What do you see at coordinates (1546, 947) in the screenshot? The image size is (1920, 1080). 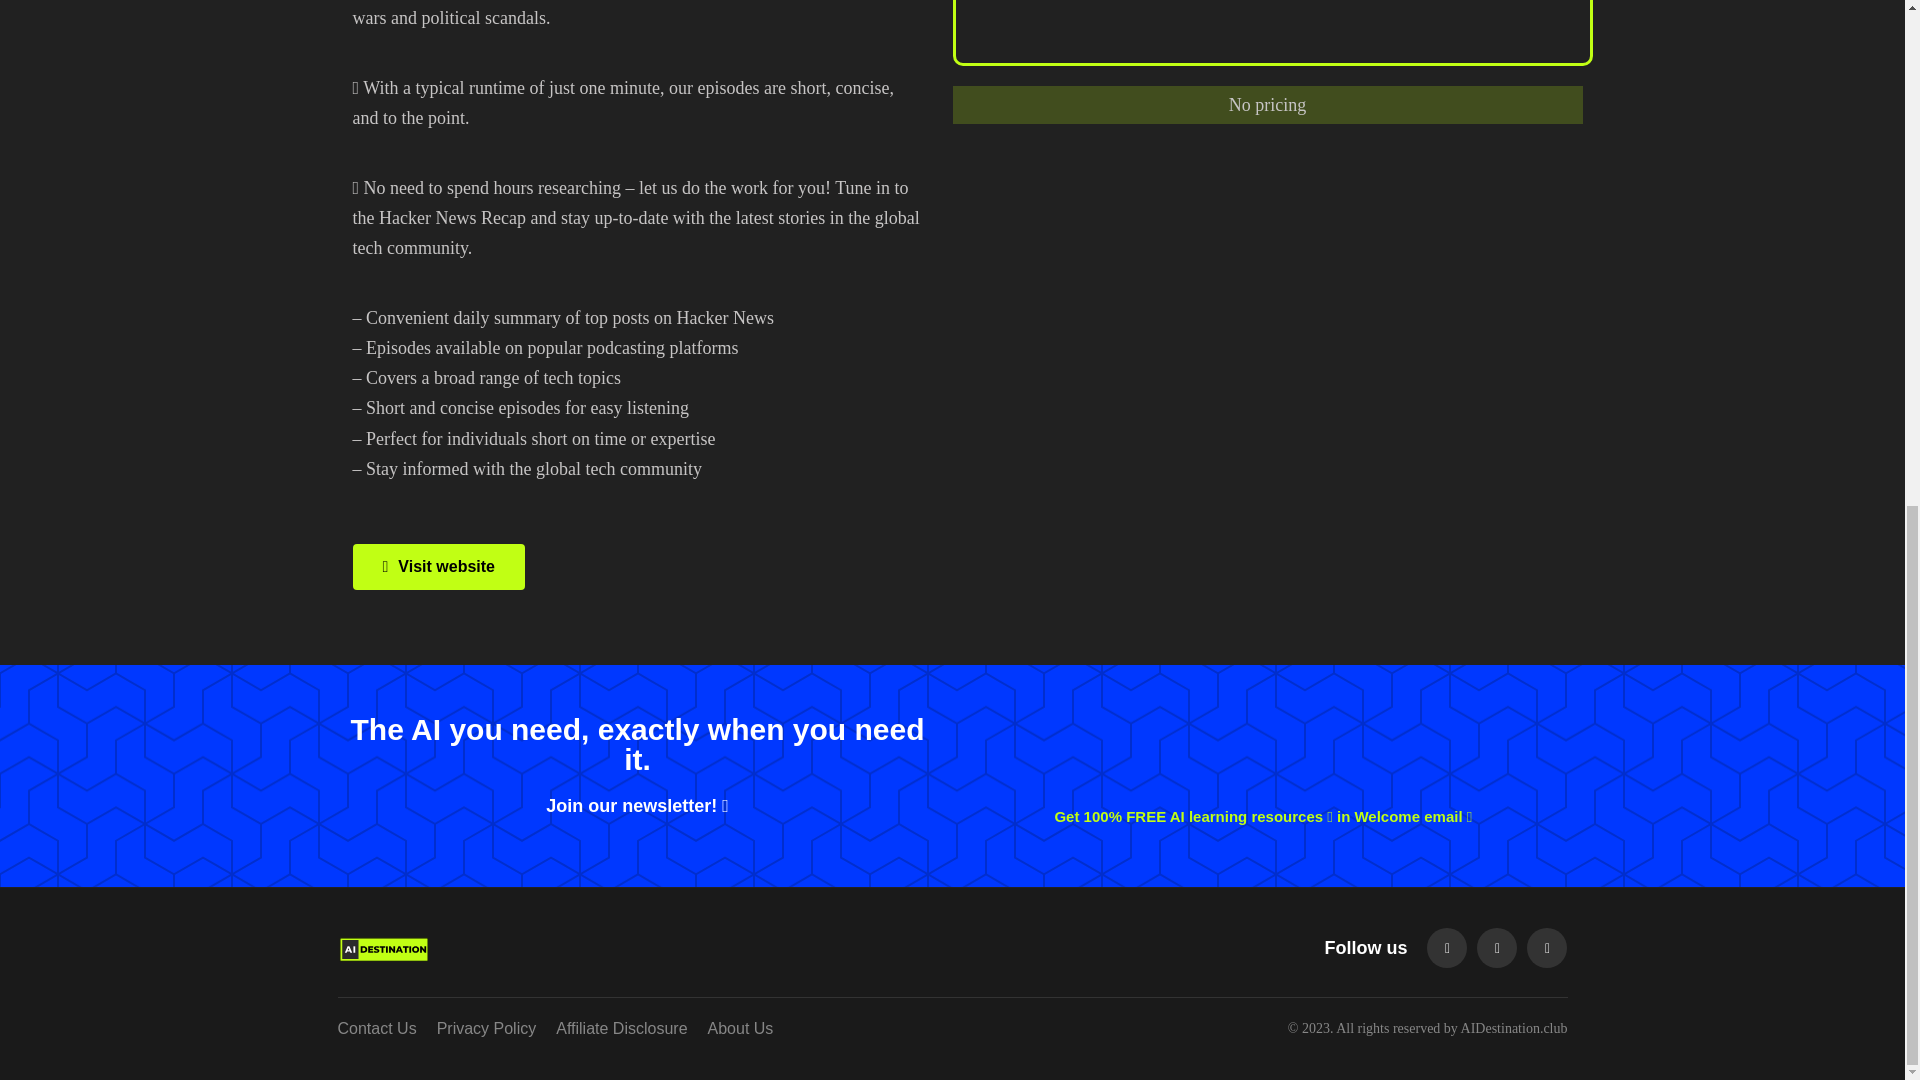 I see `Instagram` at bounding box center [1546, 947].